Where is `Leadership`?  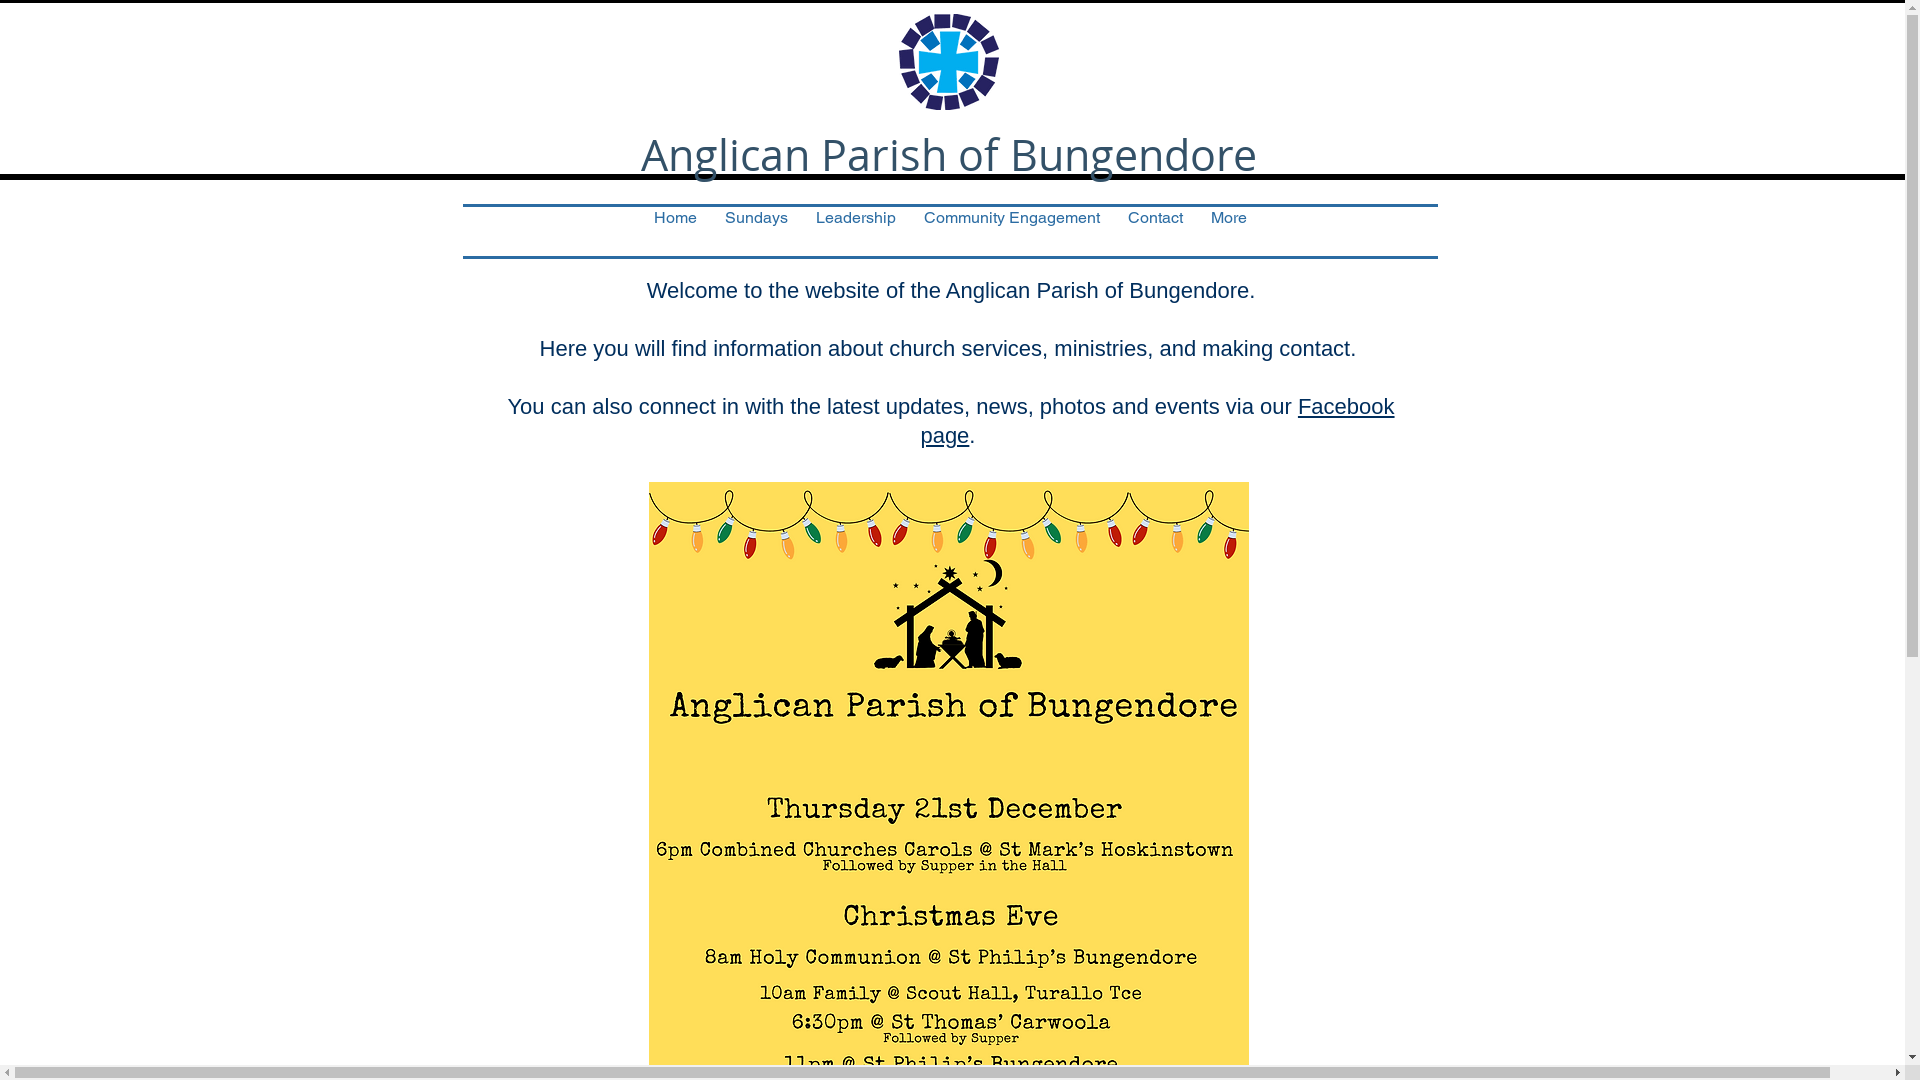
Leadership is located at coordinates (856, 232).